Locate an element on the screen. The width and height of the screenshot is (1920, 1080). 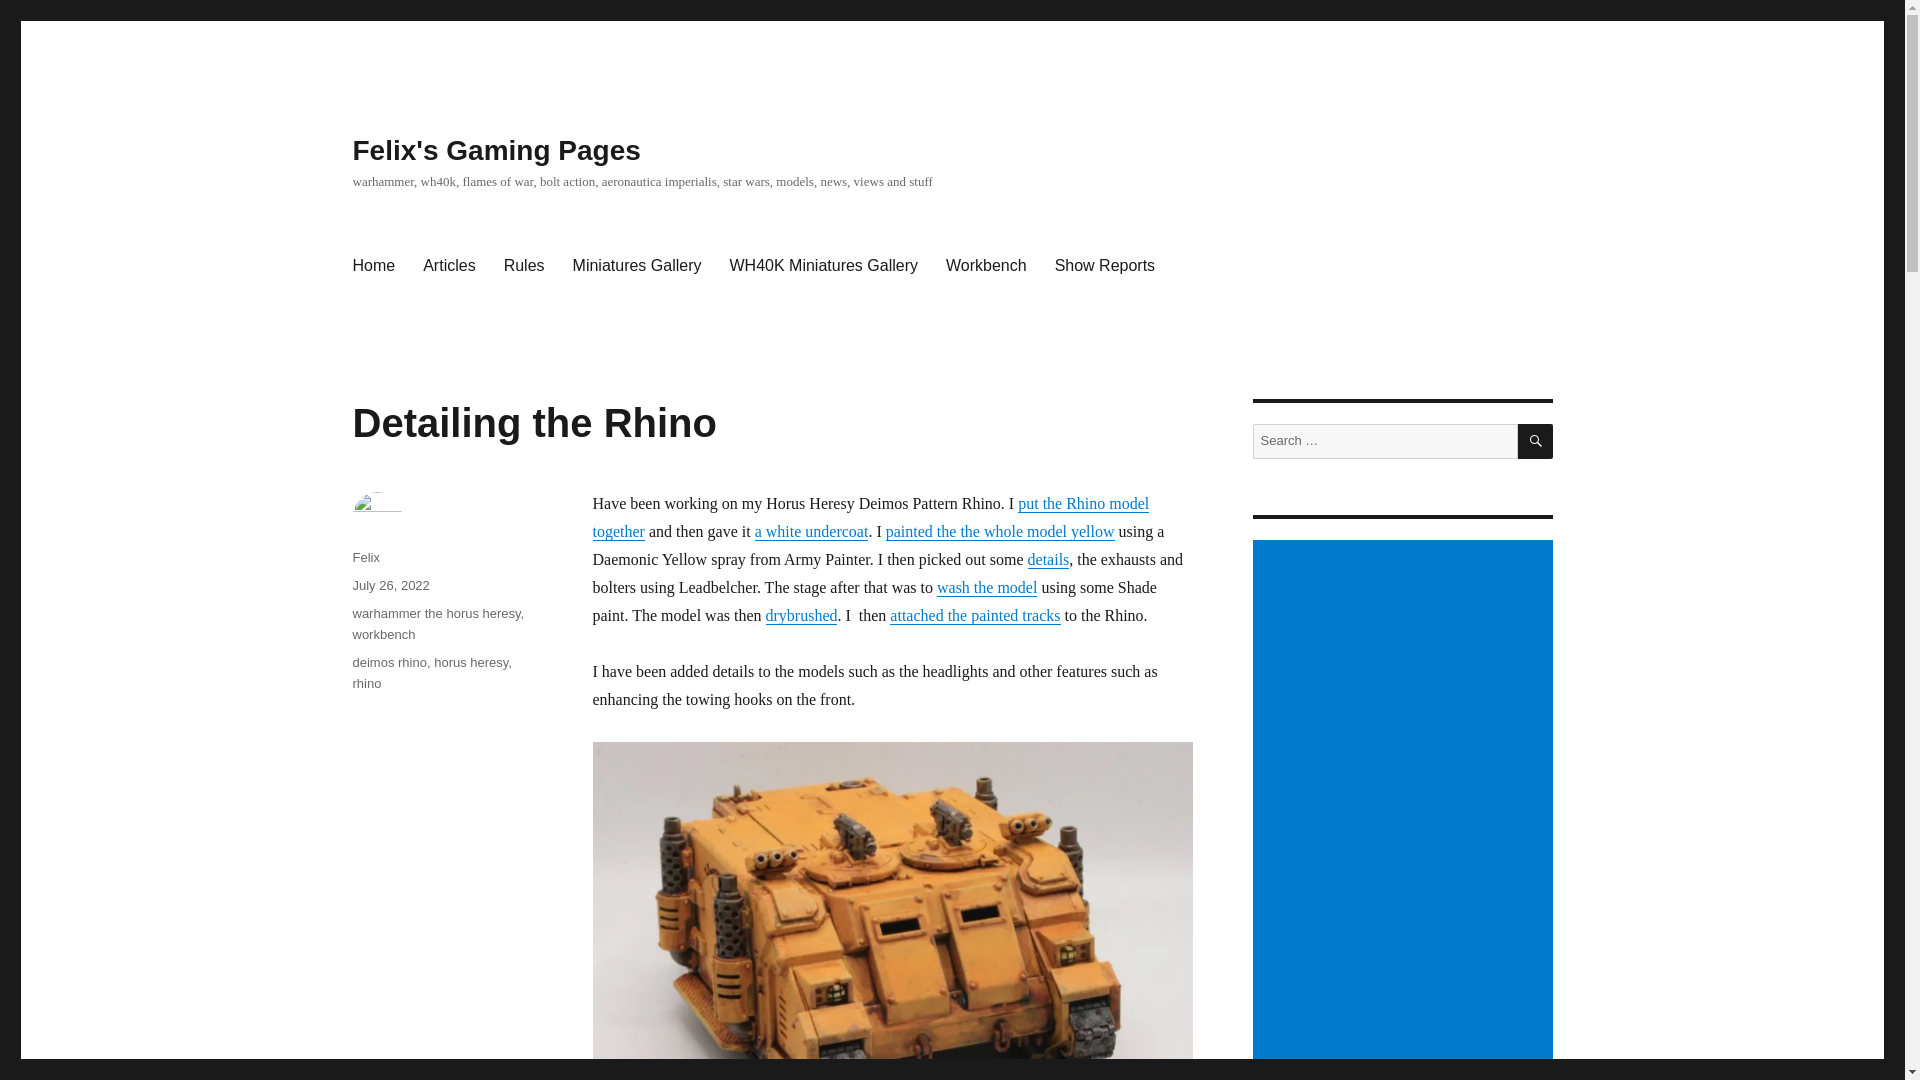
put the Rhino model together is located at coordinates (870, 517).